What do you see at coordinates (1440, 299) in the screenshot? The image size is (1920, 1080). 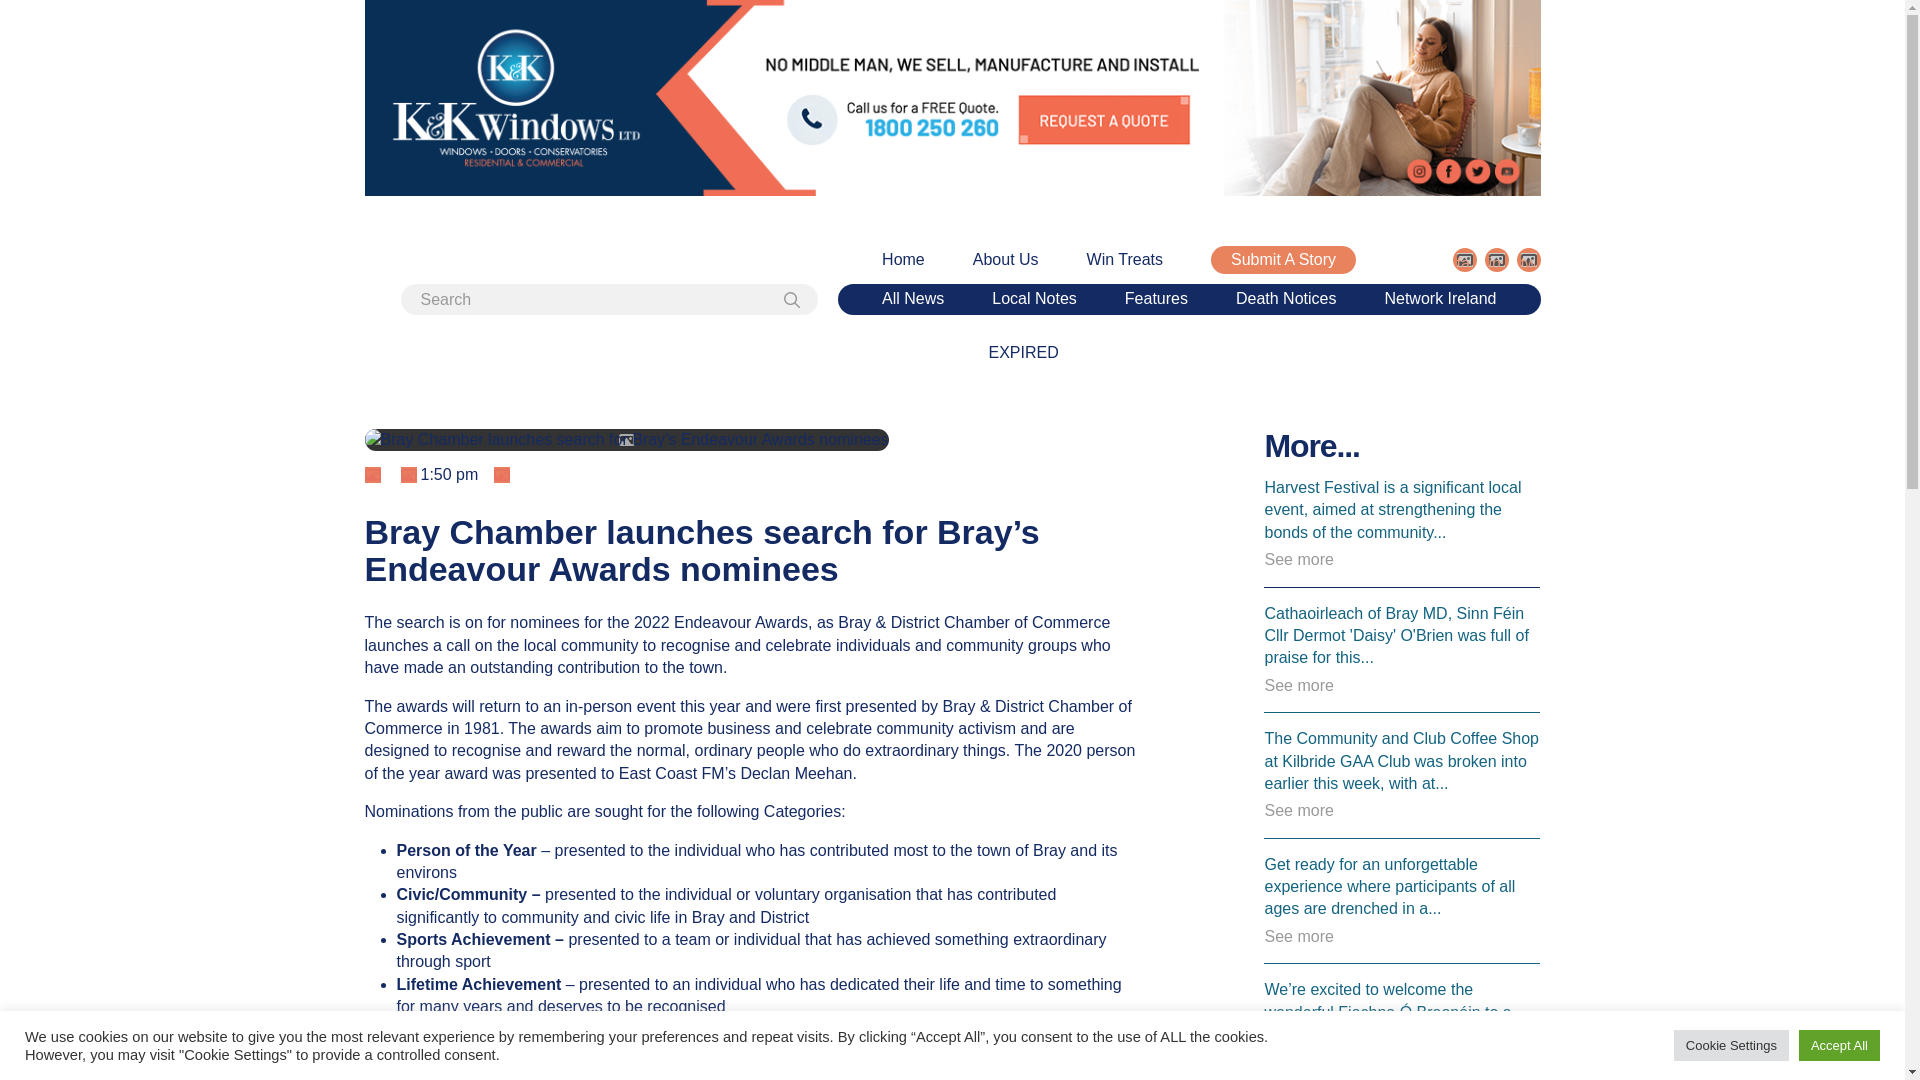 I see `Network Ireland` at bounding box center [1440, 299].